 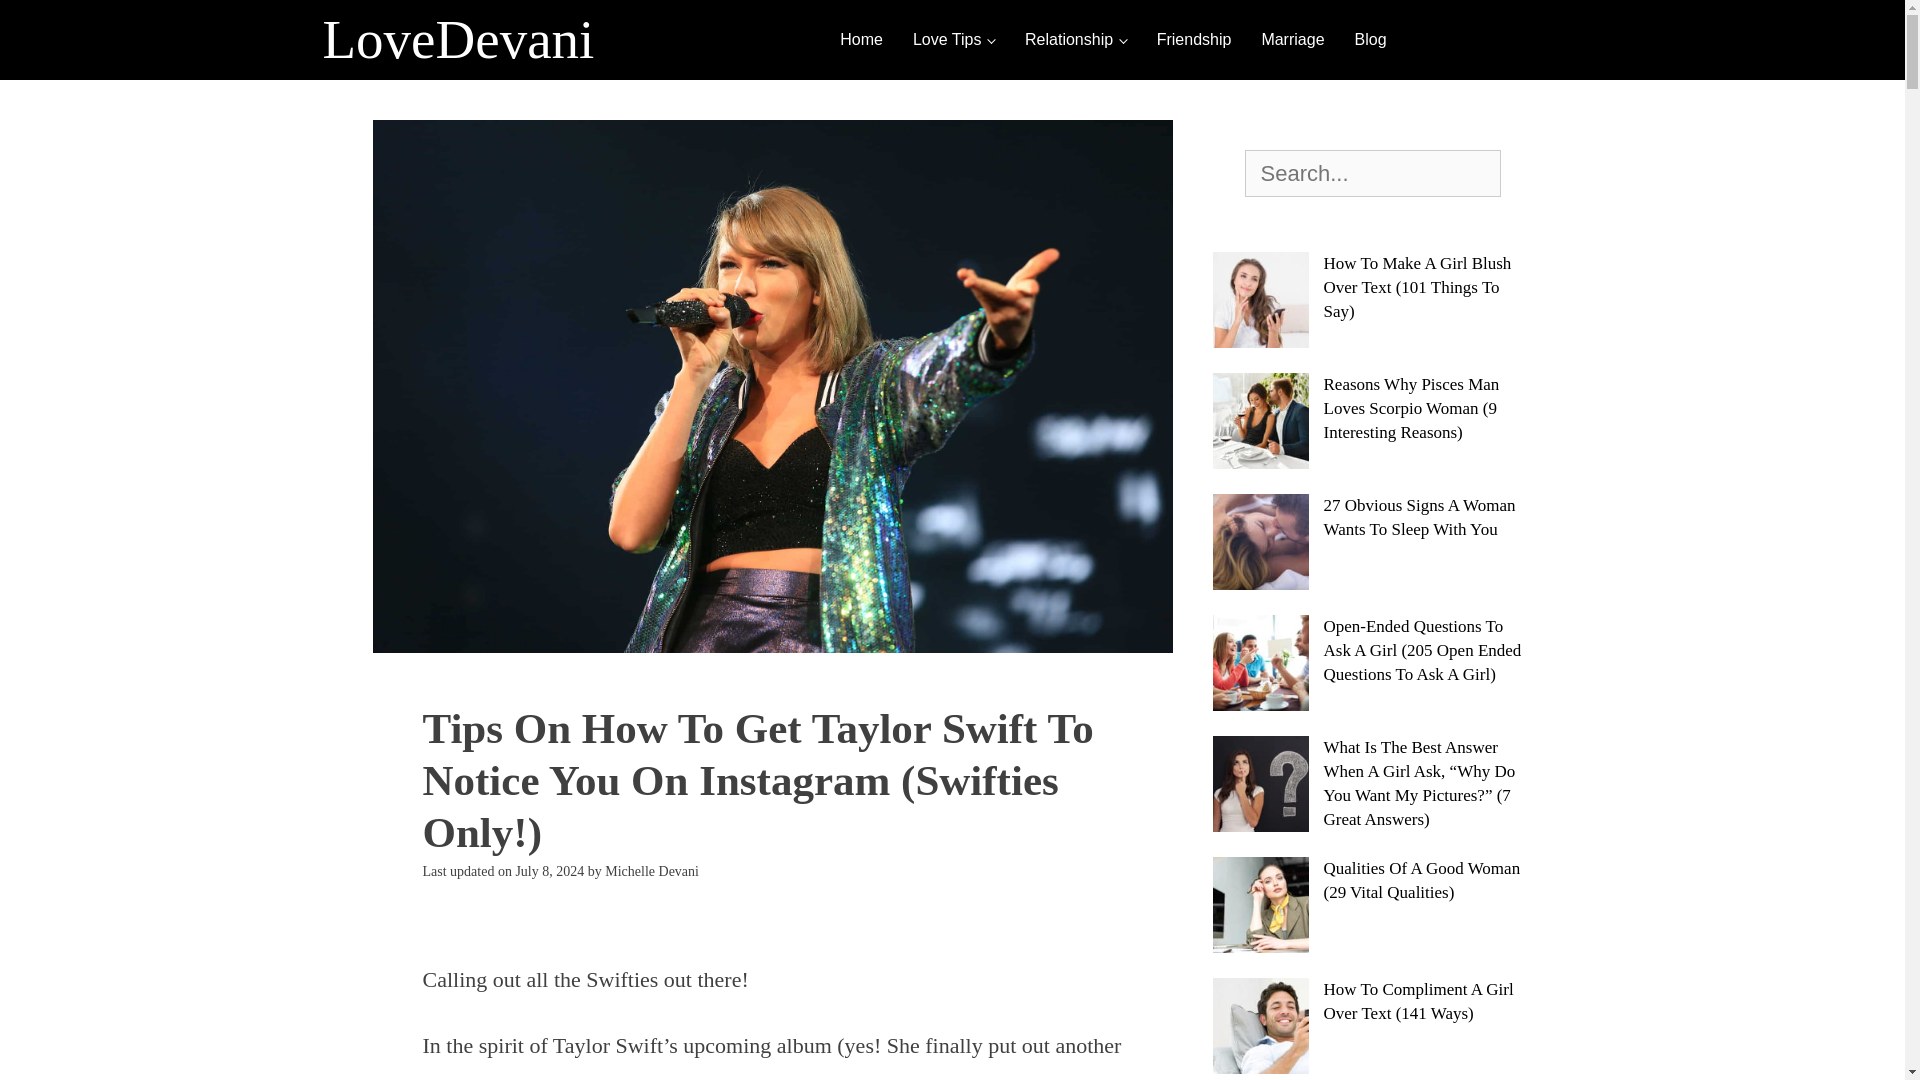 What do you see at coordinates (1194, 40) in the screenshot?
I see `Friendship` at bounding box center [1194, 40].